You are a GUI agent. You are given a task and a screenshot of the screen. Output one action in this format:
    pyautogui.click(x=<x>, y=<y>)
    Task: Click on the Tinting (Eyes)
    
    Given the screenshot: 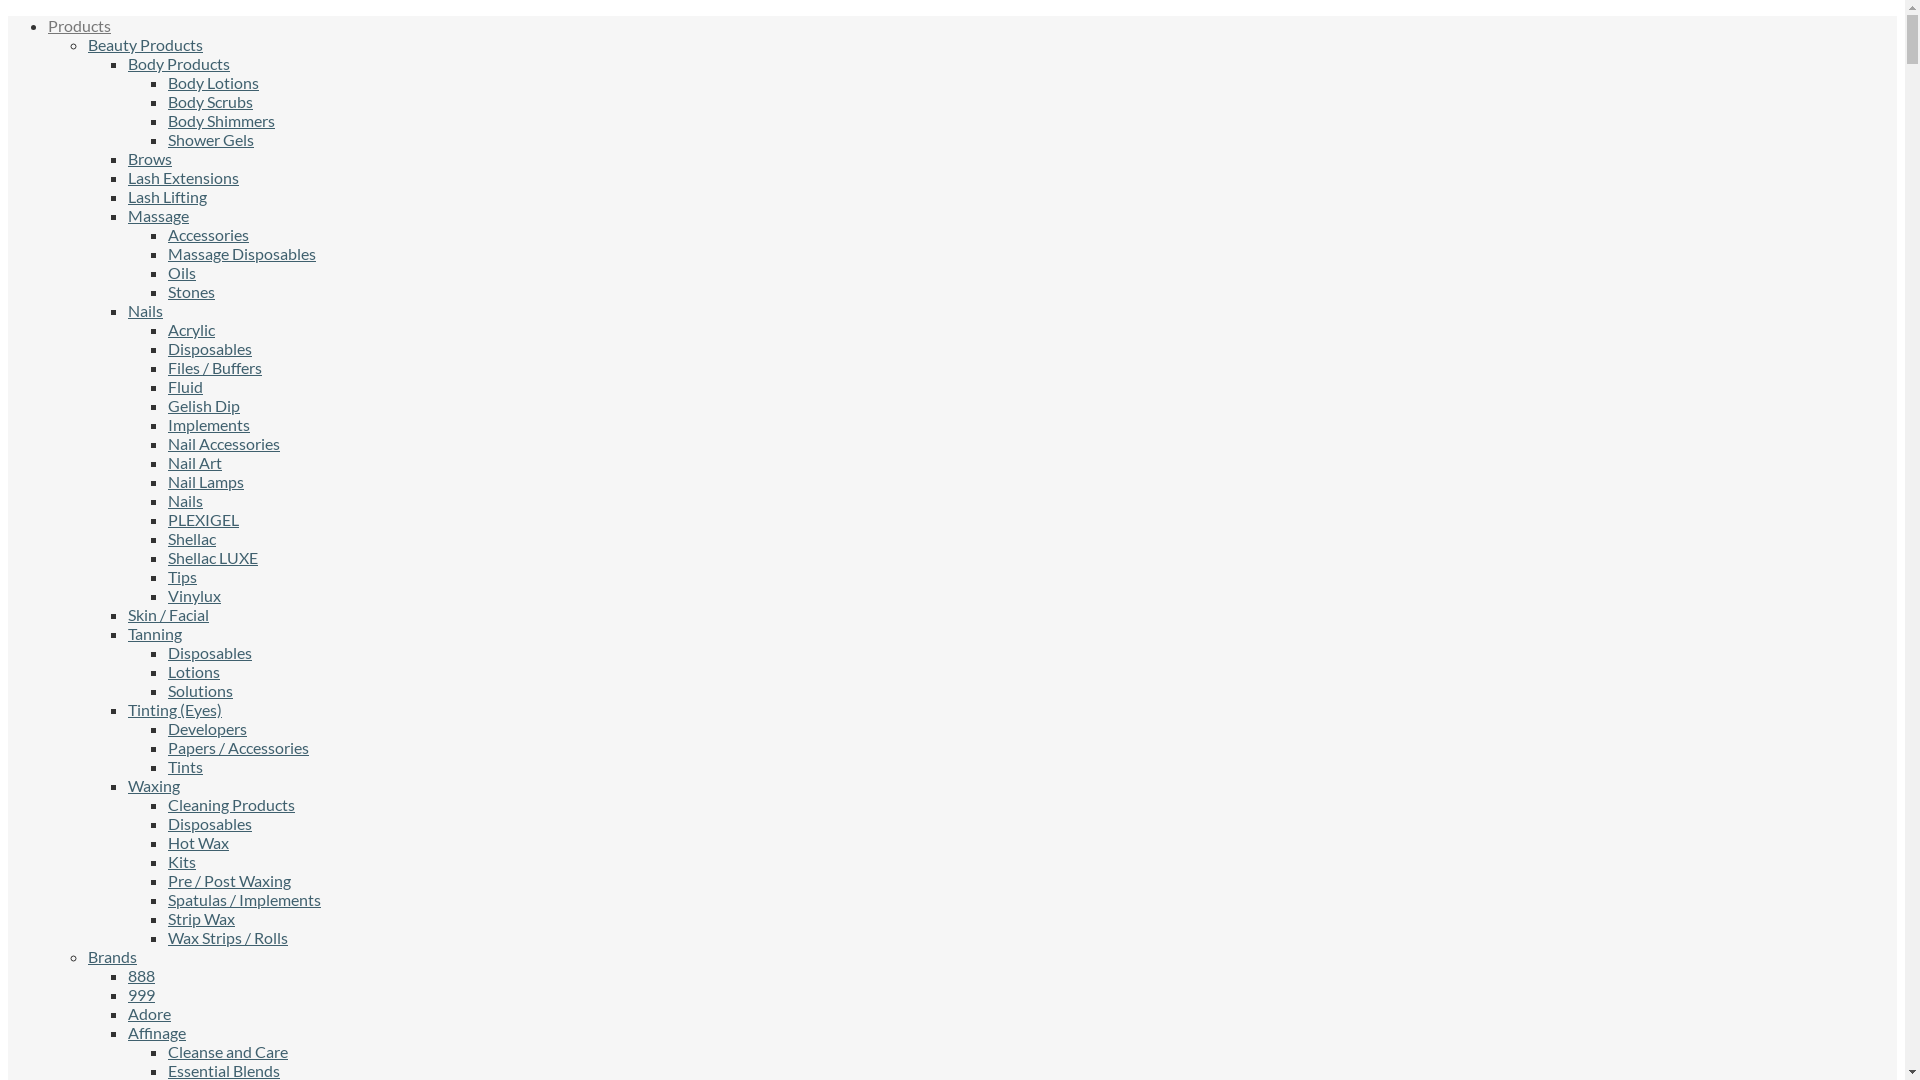 What is the action you would take?
    pyautogui.click(x=175, y=710)
    